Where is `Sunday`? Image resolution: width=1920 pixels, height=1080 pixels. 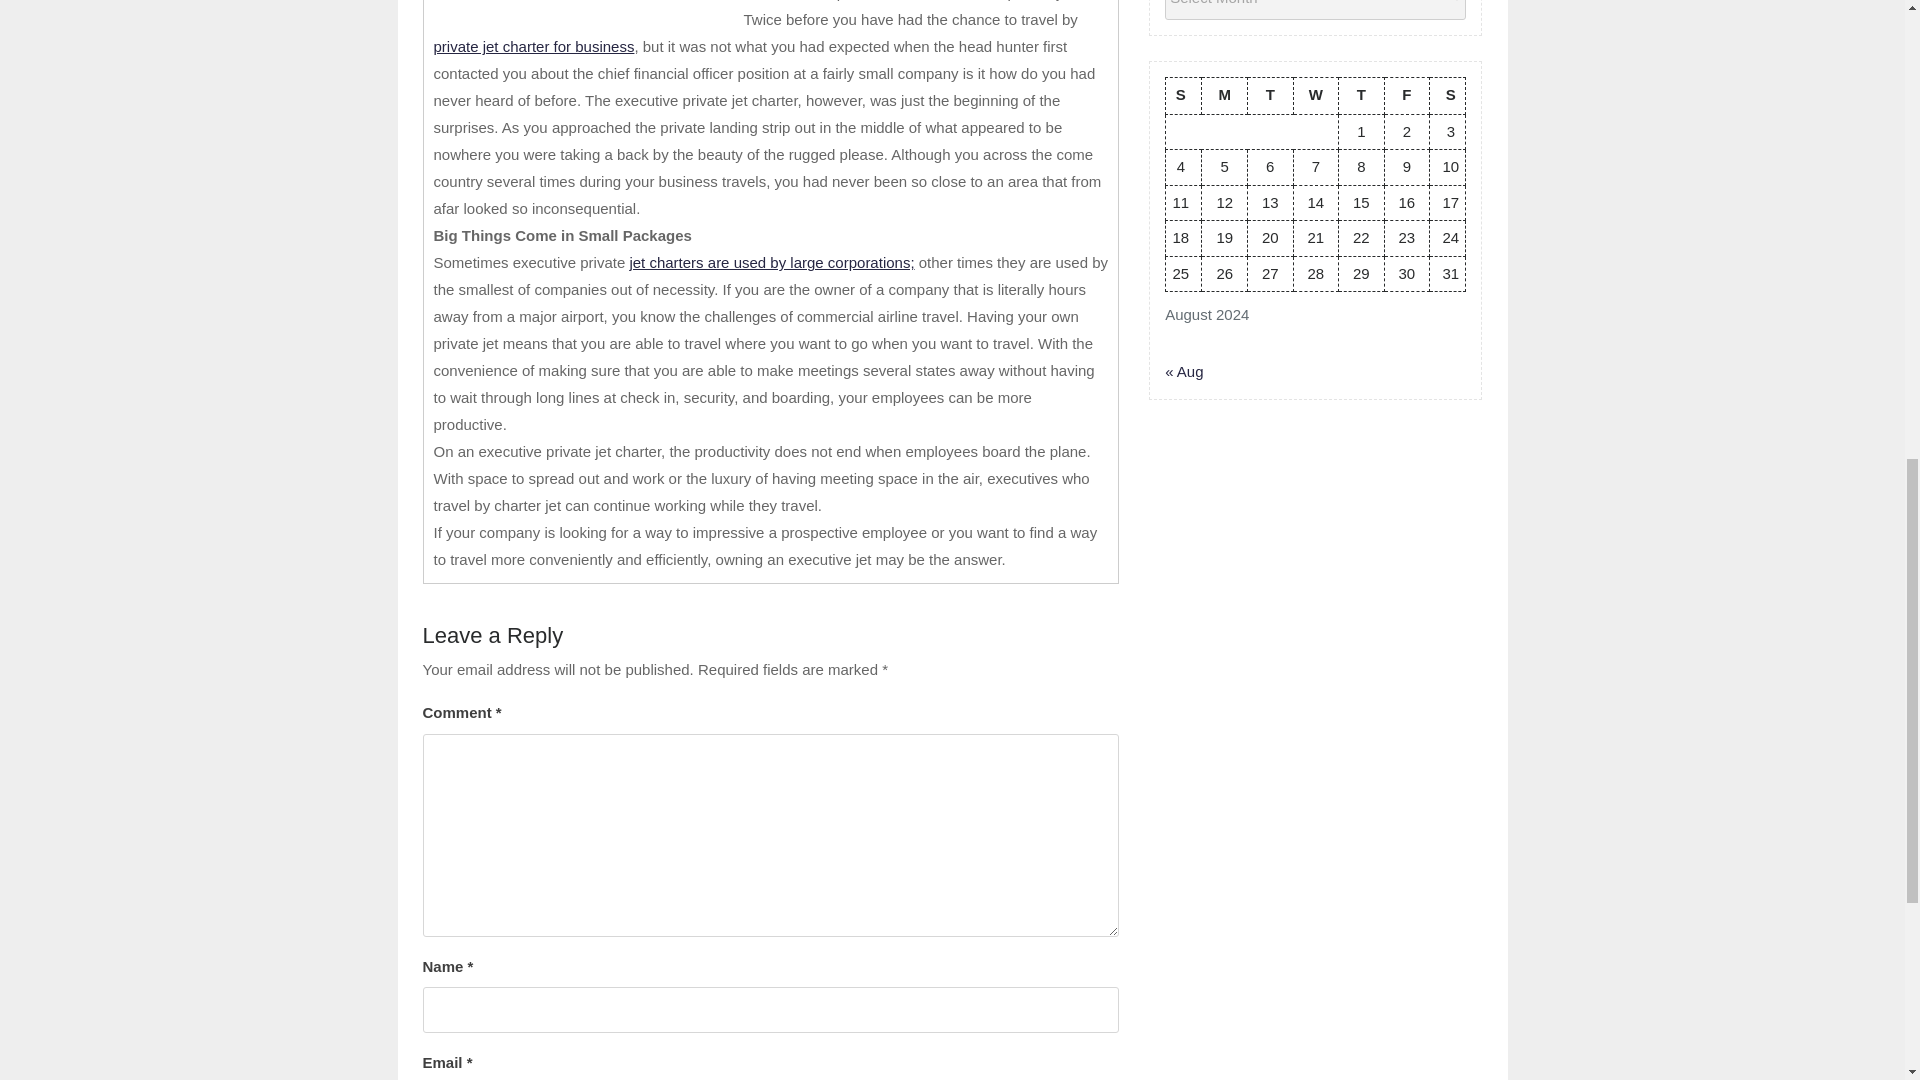 Sunday is located at coordinates (1183, 95).